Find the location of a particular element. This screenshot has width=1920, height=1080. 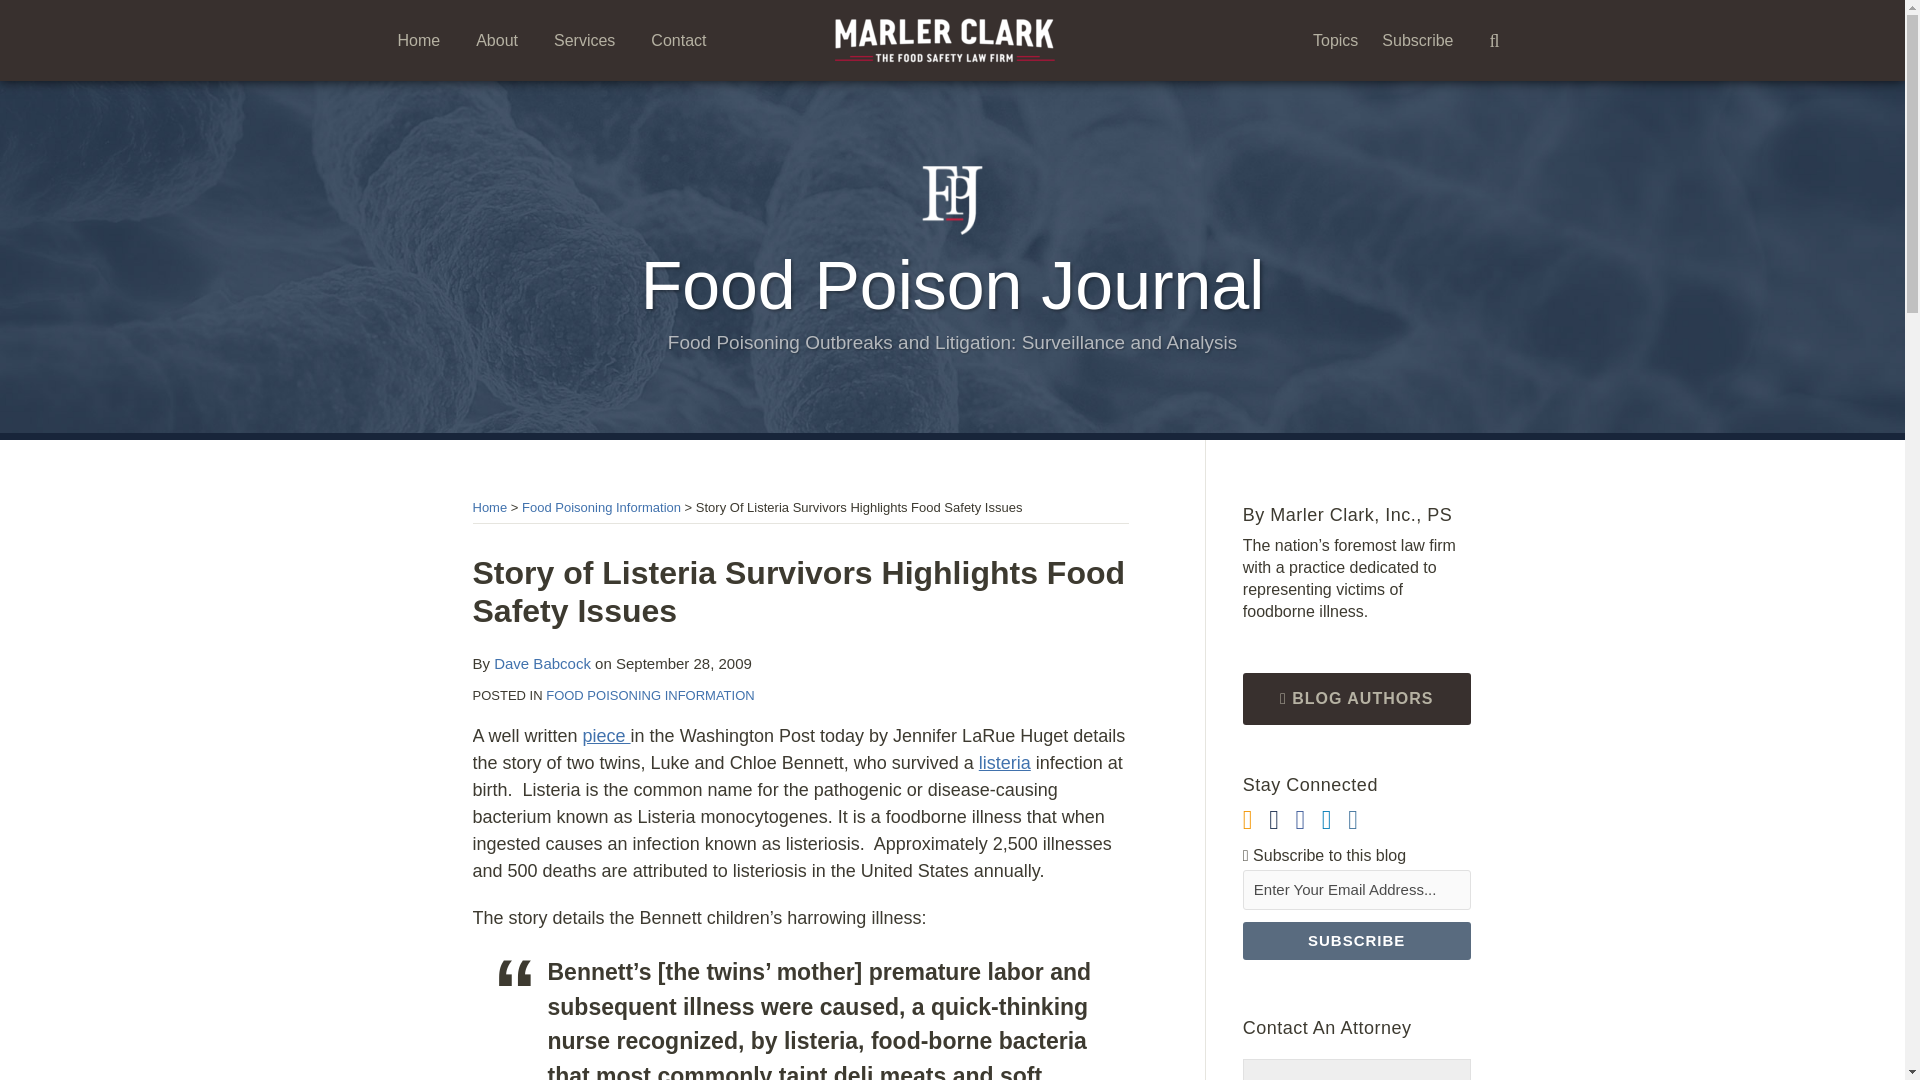

Subscribe by RSS is located at coordinates (1248, 820).